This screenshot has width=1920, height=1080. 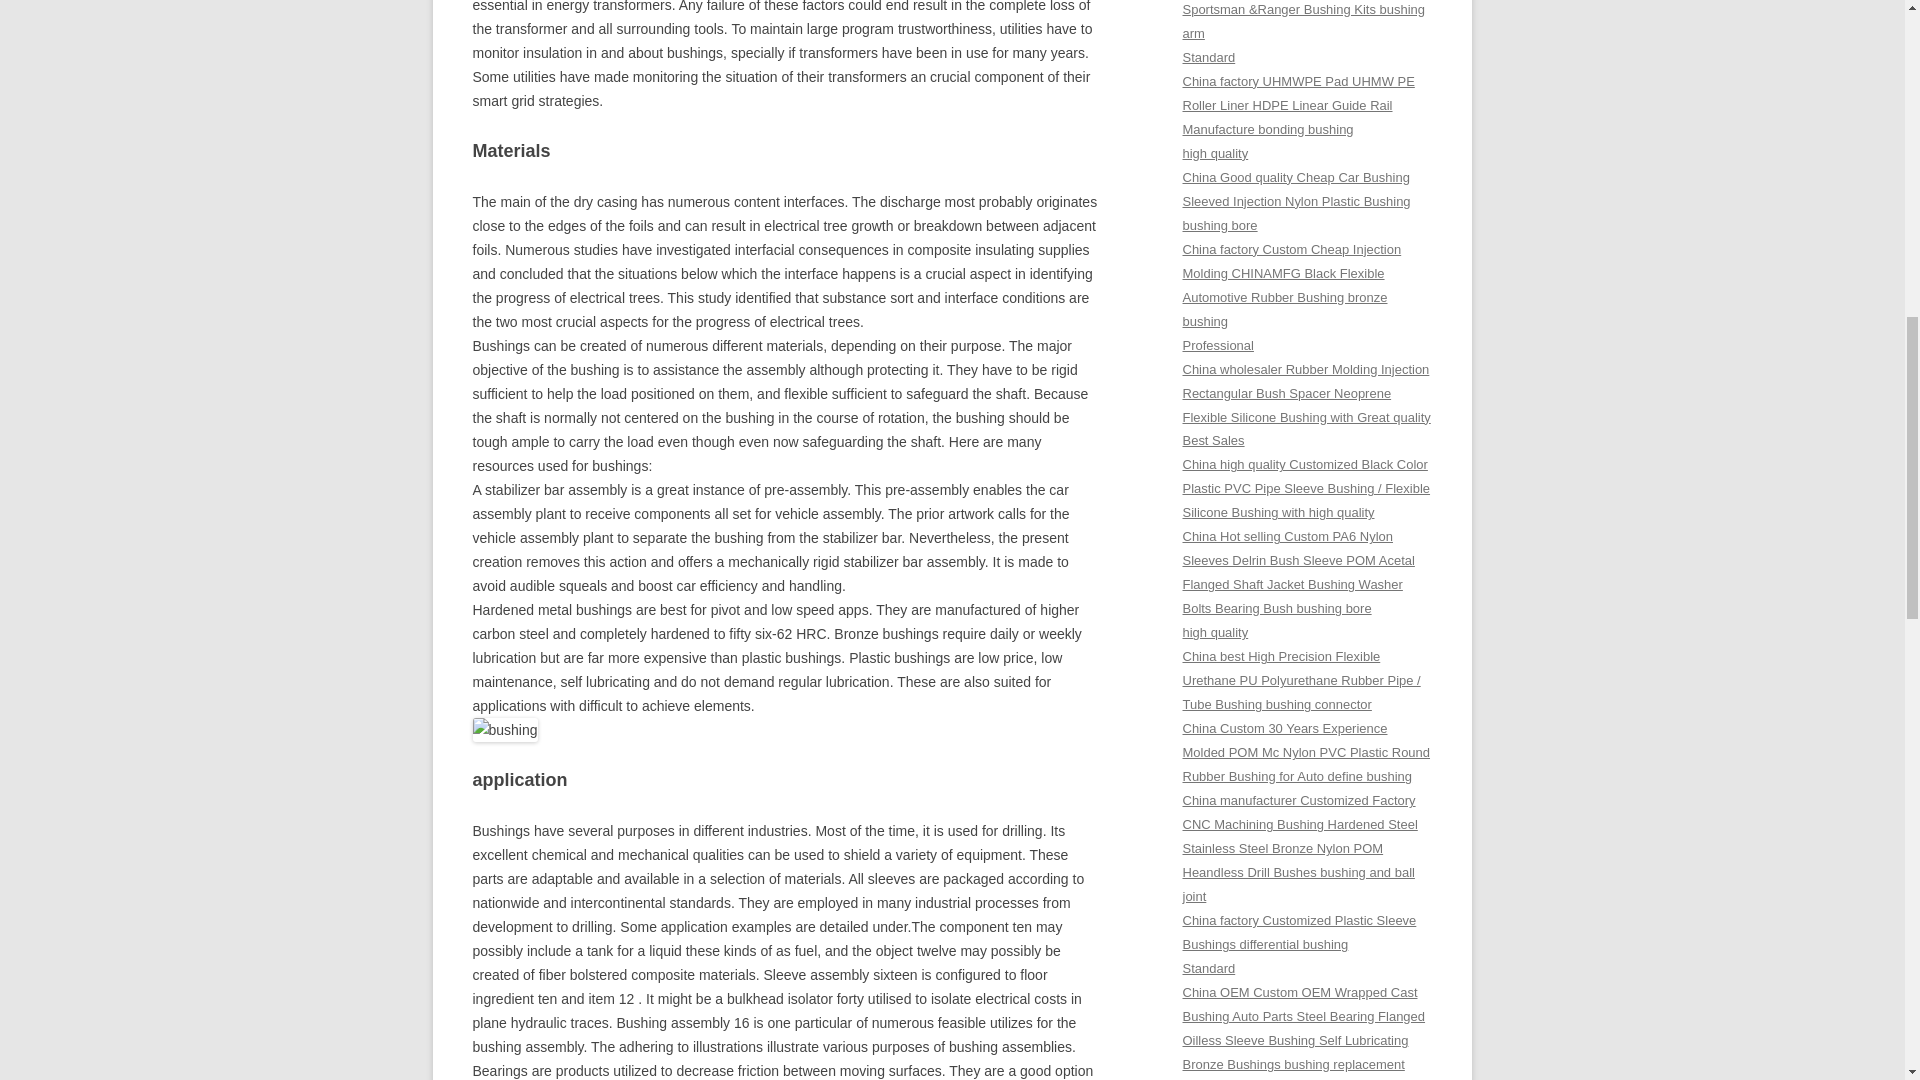 I want to click on high quality, so click(x=1215, y=632).